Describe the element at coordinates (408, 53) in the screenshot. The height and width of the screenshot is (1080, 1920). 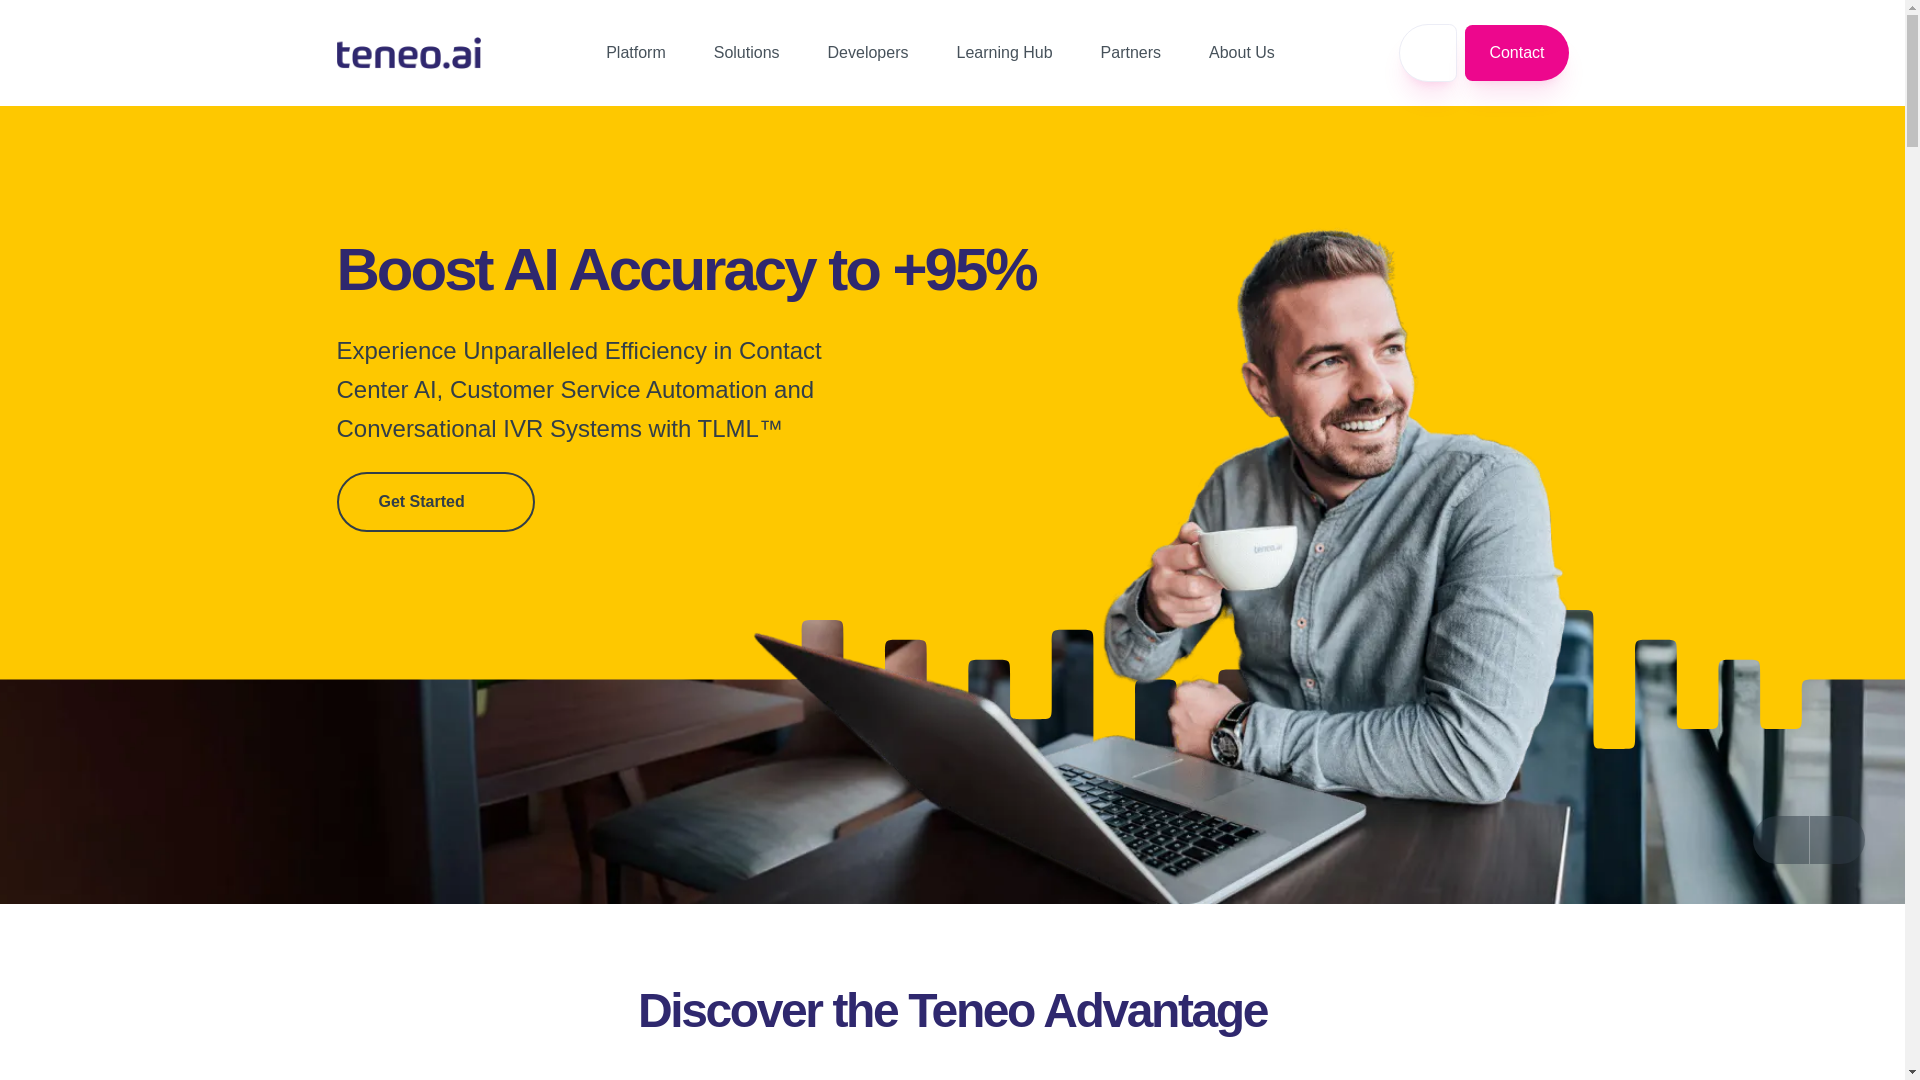
I see `Teneo.AI` at that location.